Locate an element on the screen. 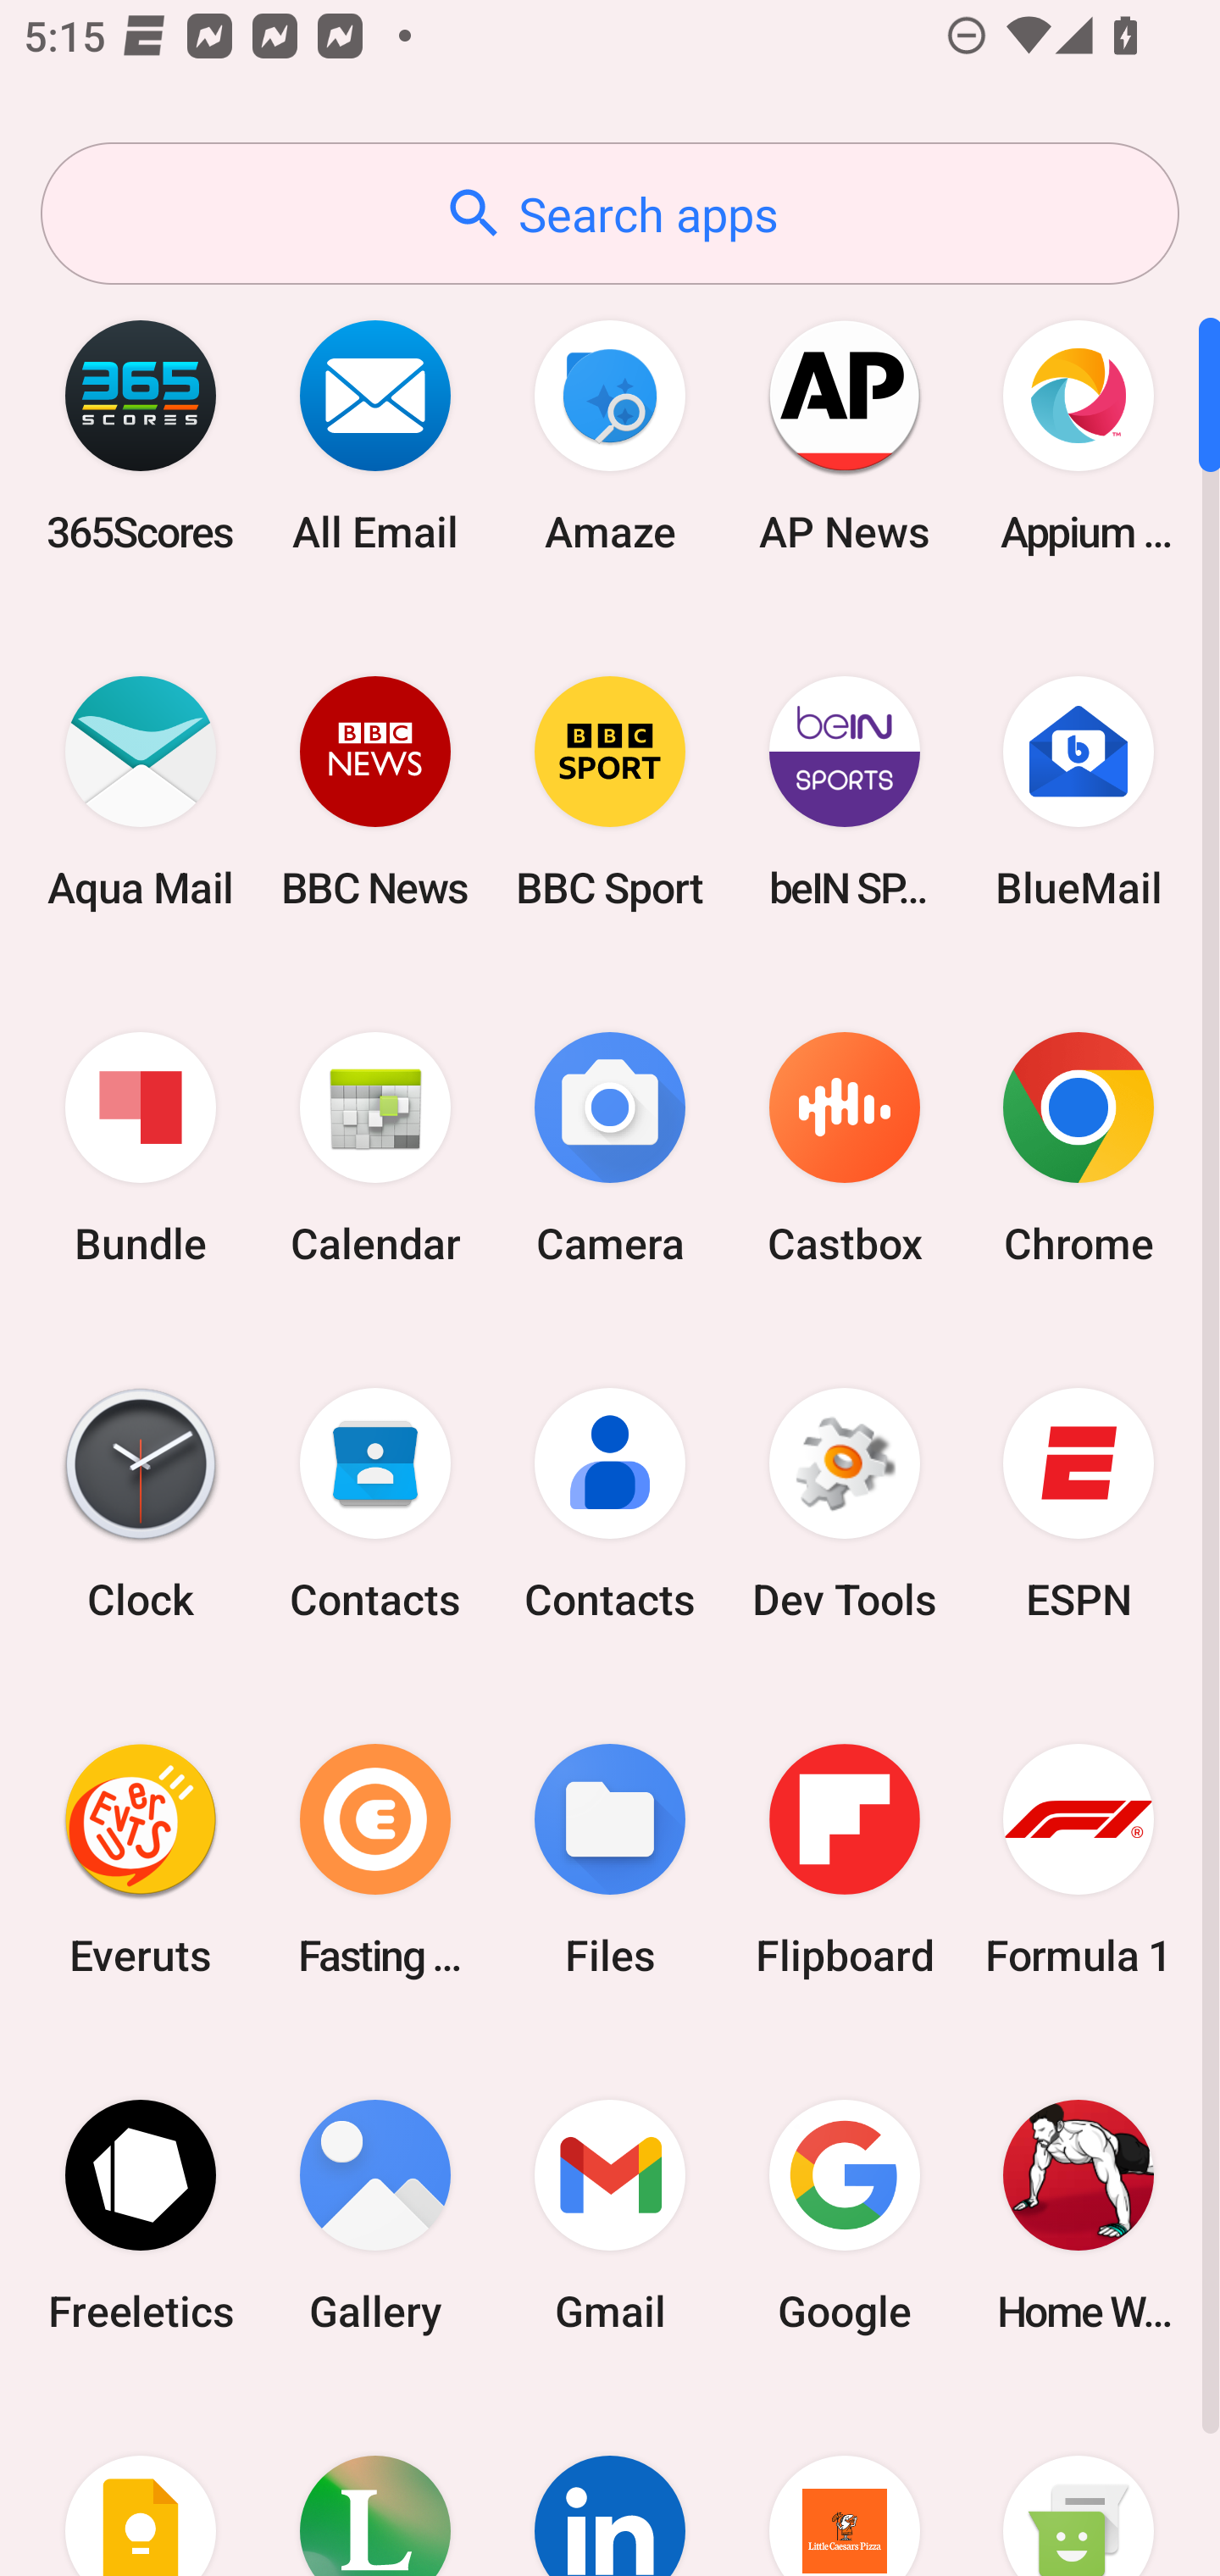 The image size is (1220, 2576). Bundle is located at coordinates (141, 1149).